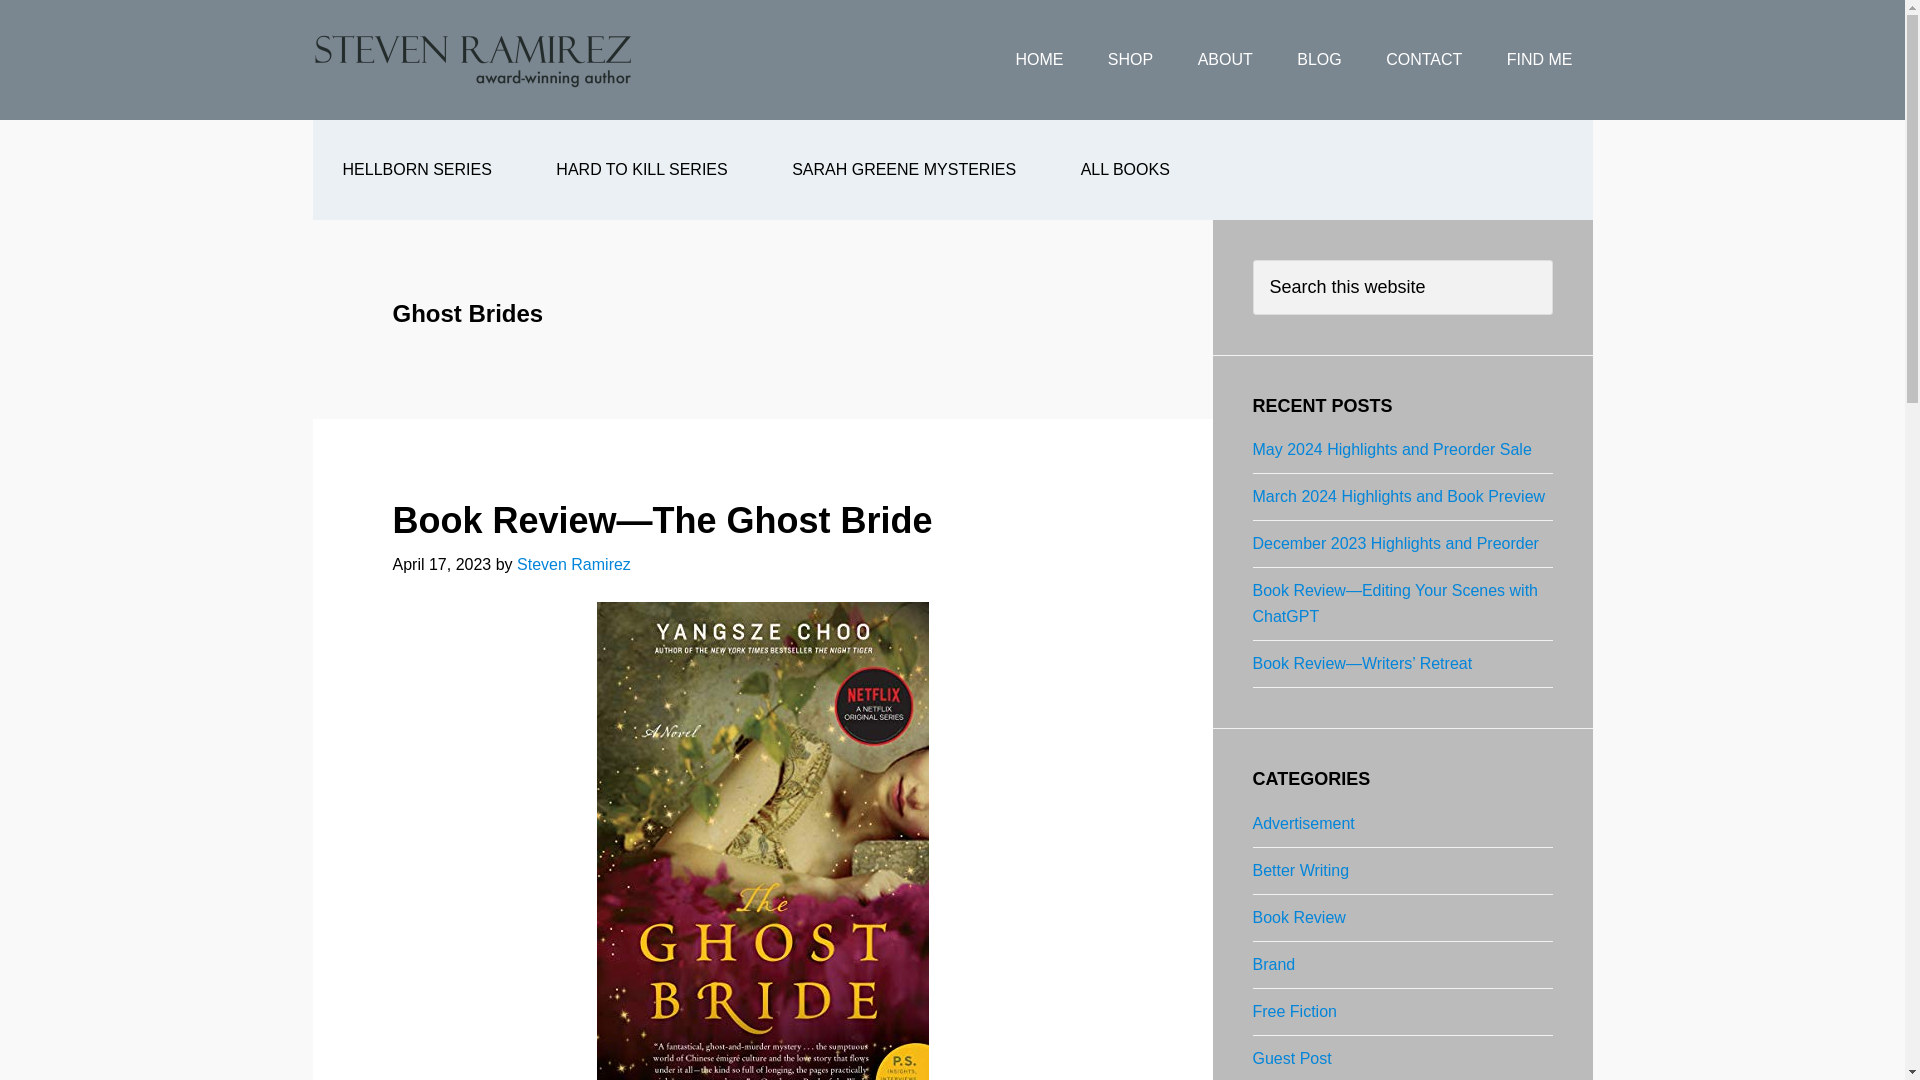  I want to click on Advertisement, so click(1302, 823).